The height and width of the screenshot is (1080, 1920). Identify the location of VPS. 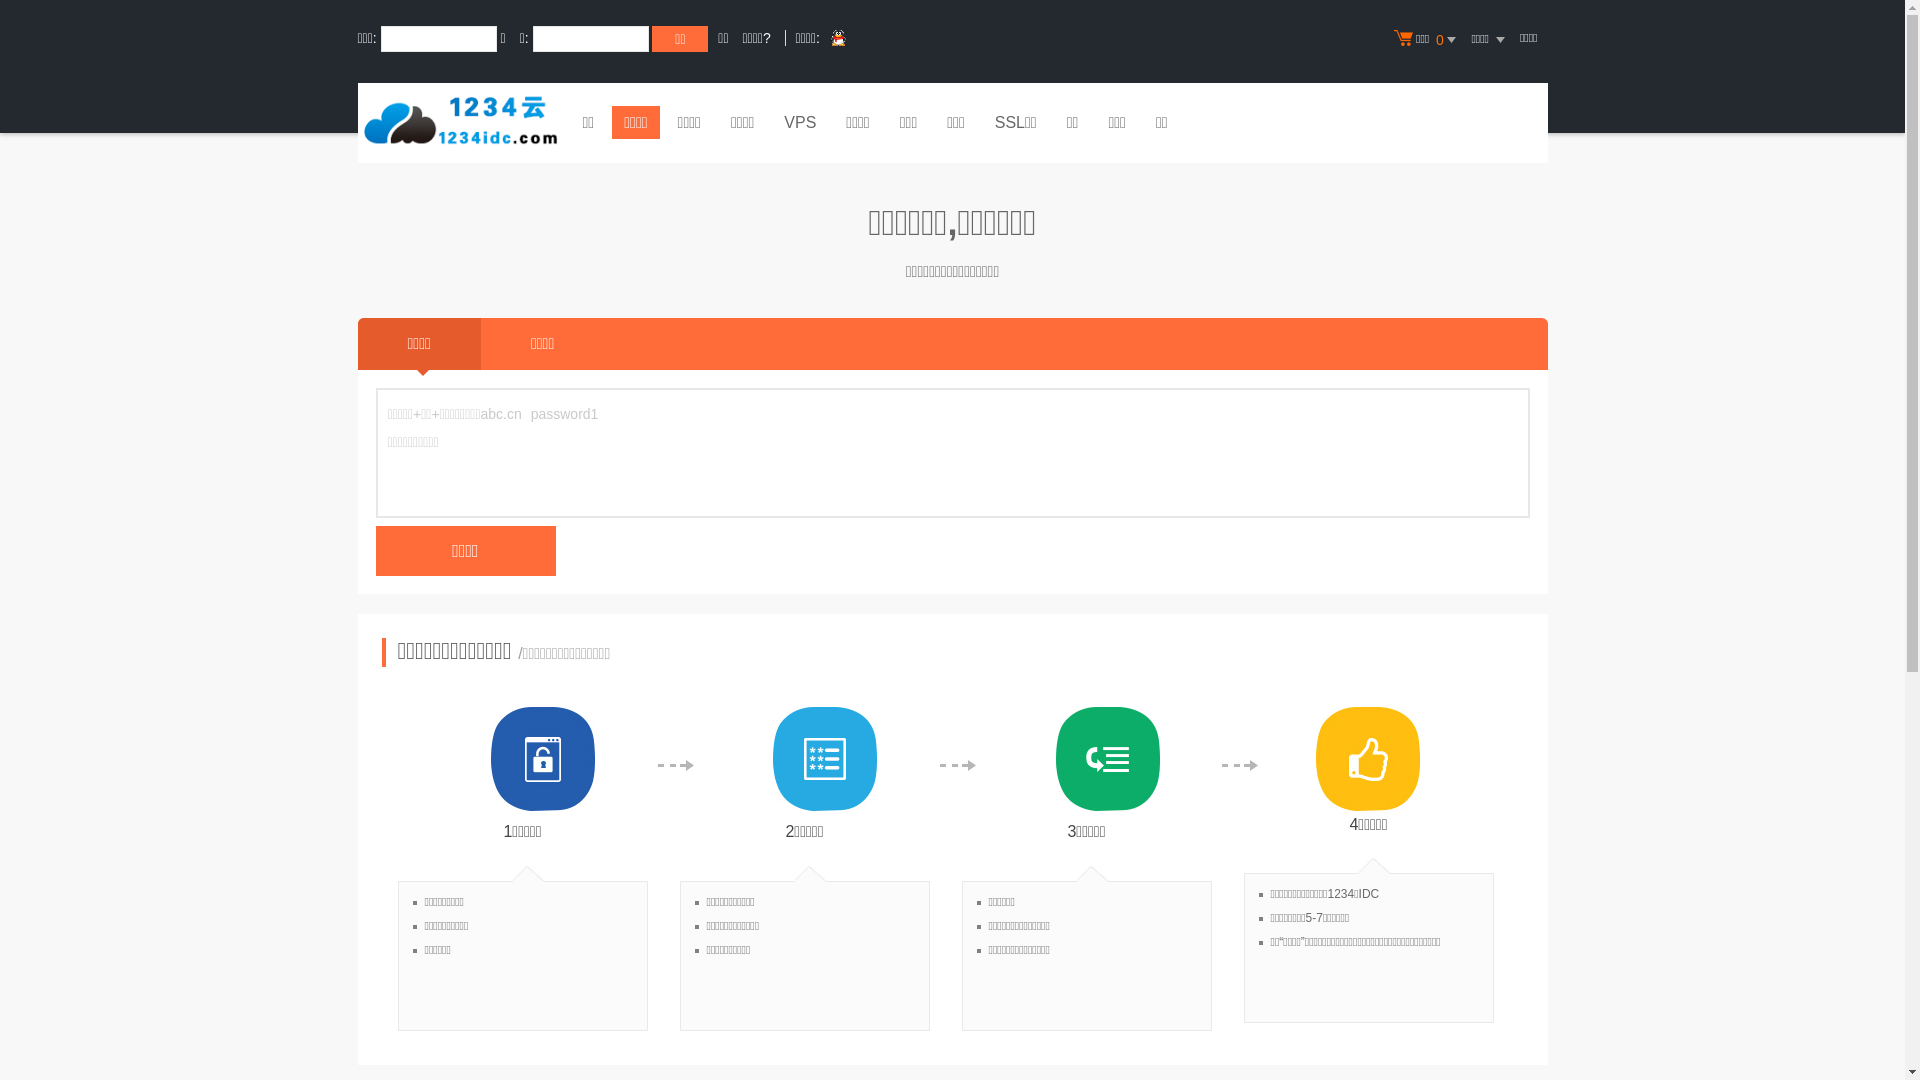
(800, 125).